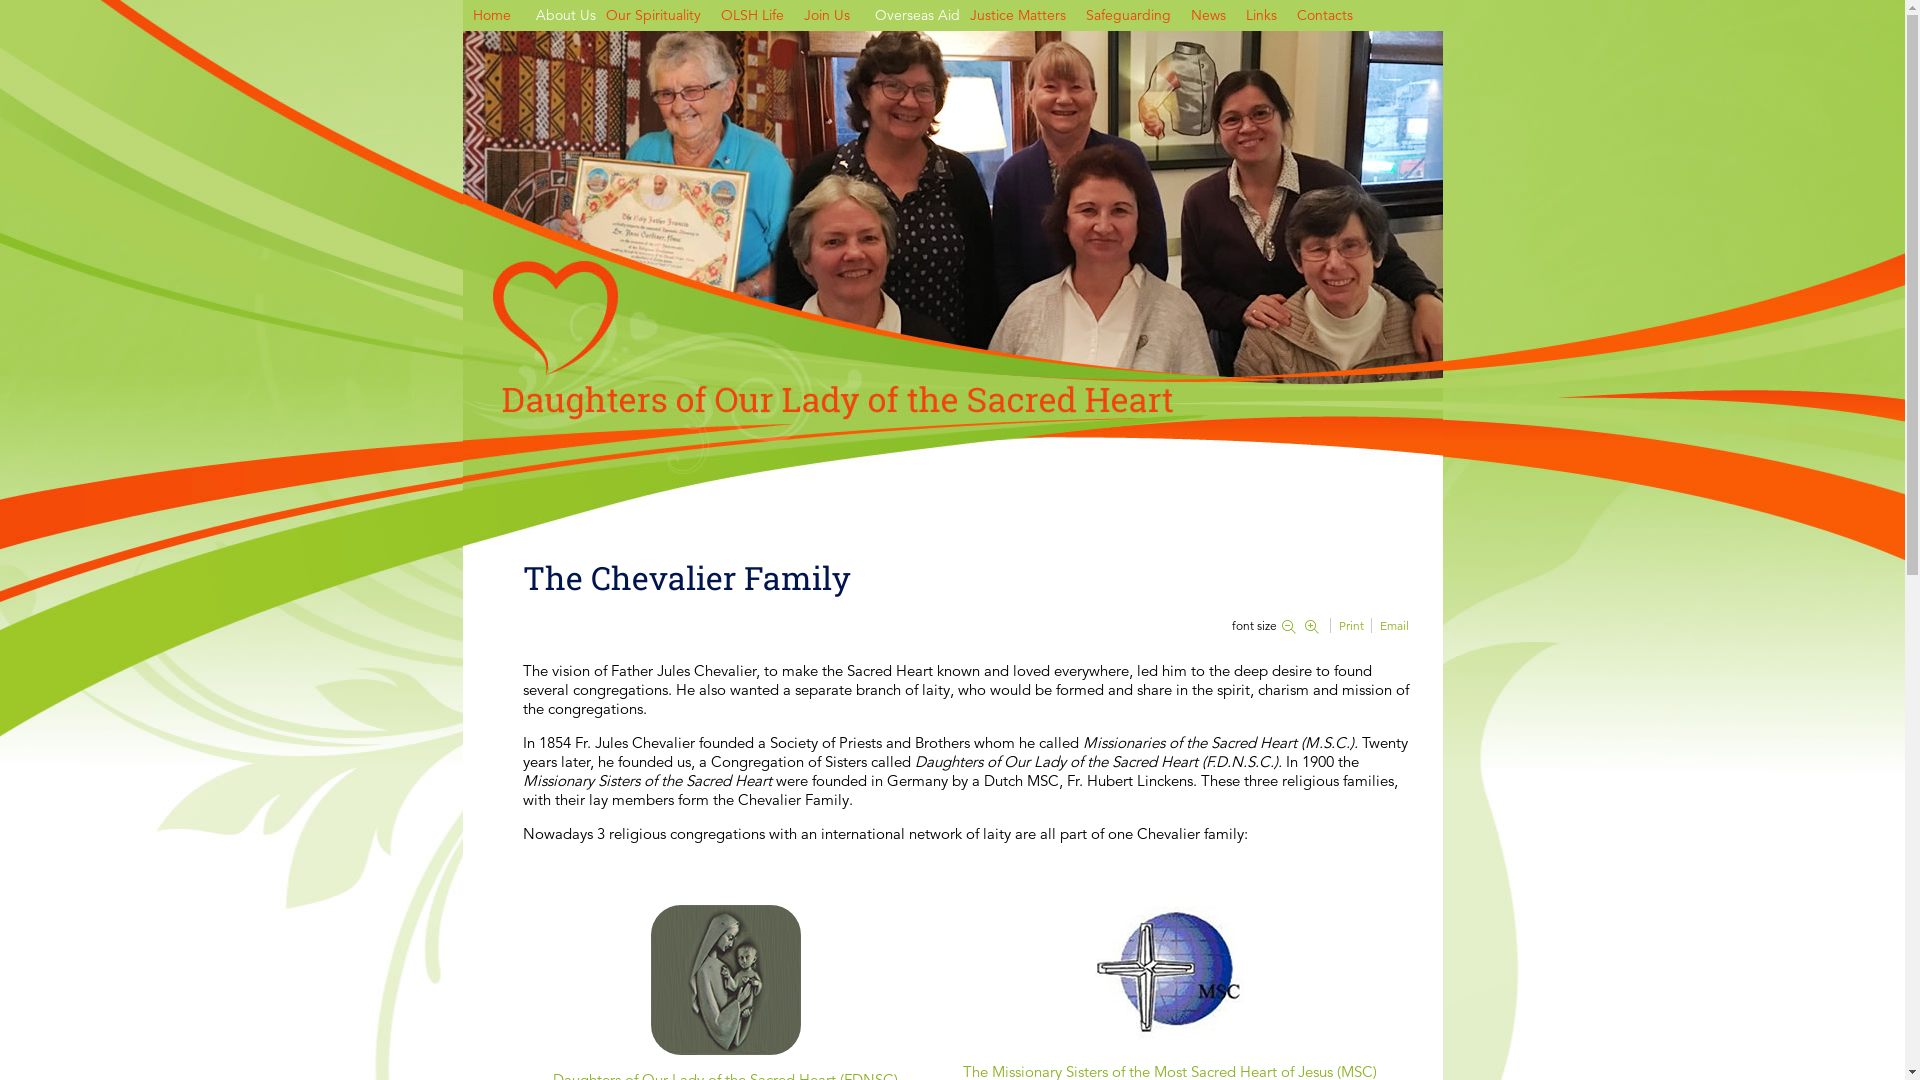  Describe the element at coordinates (827, 16) in the screenshot. I see `Join Us` at that location.